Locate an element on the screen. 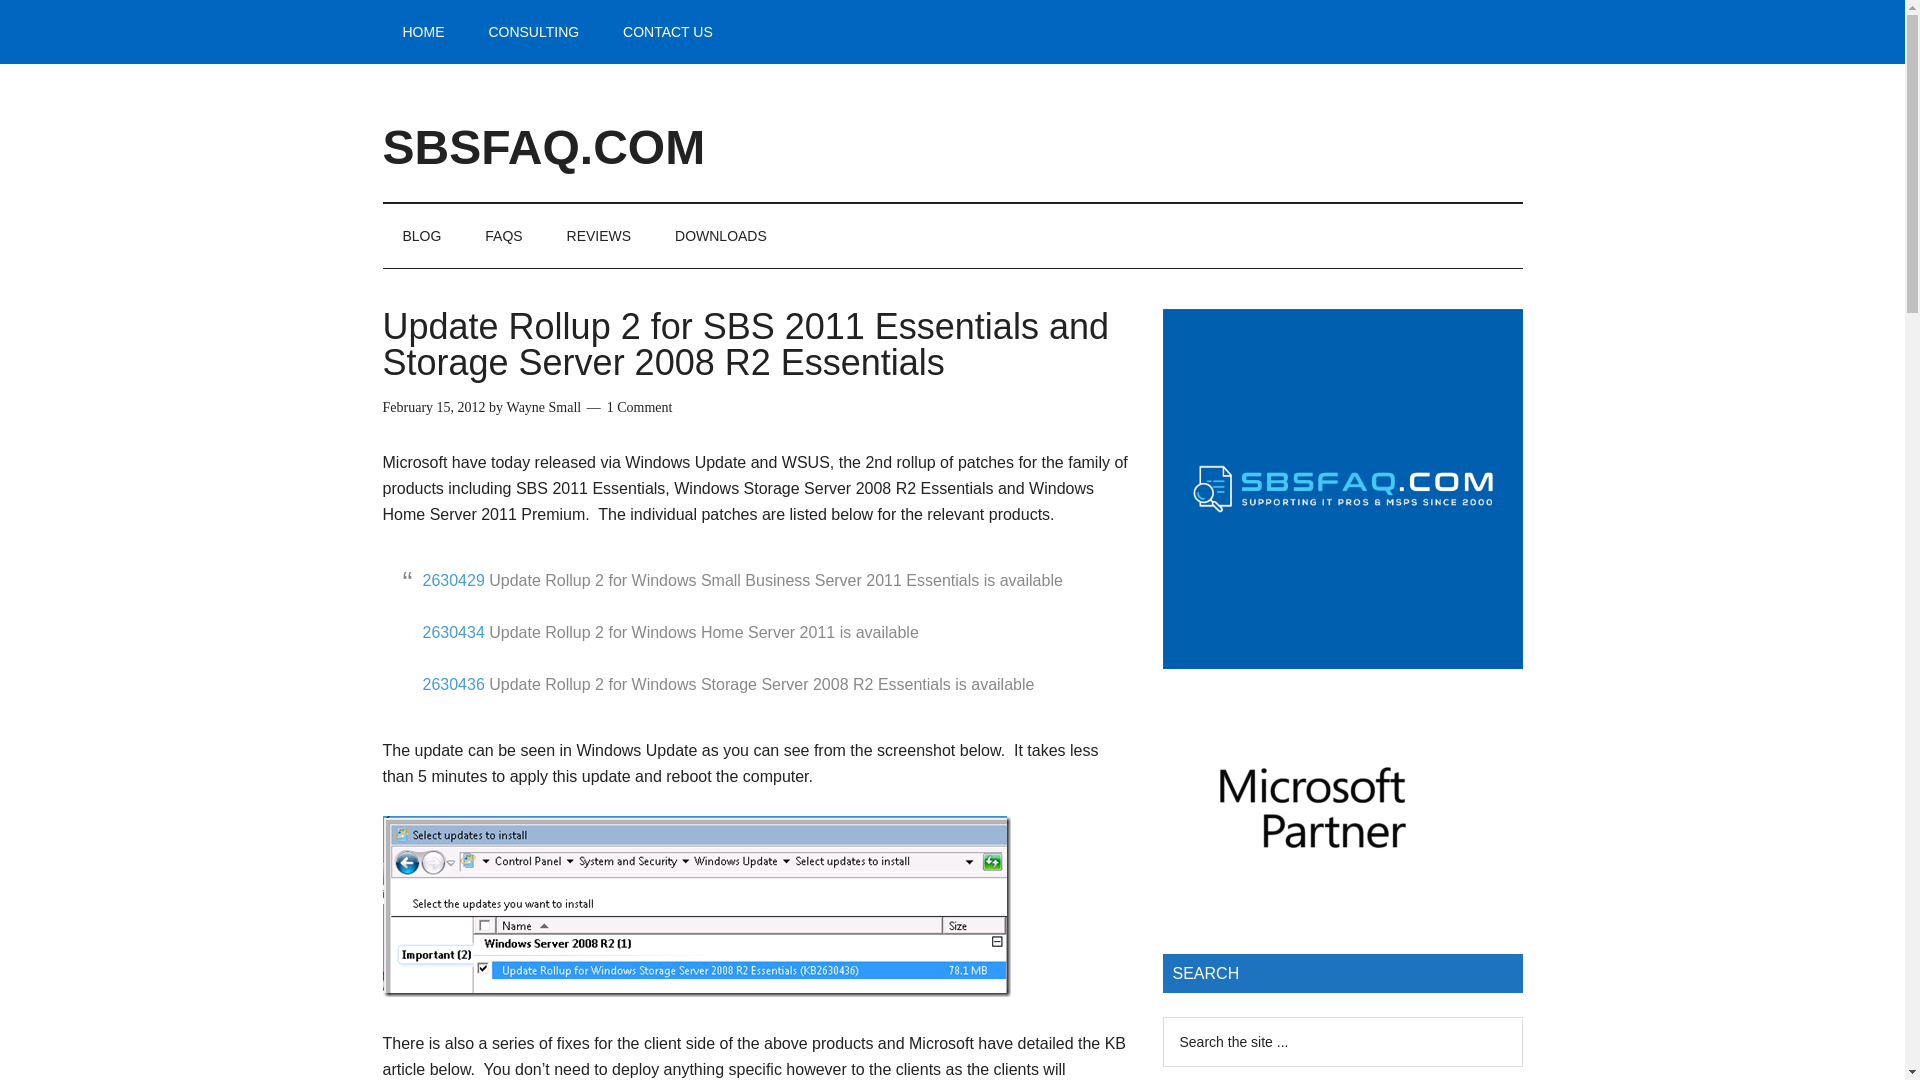 The height and width of the screenshot is (1080, 1920). CONSULTING is located at coordinates (534, 32).